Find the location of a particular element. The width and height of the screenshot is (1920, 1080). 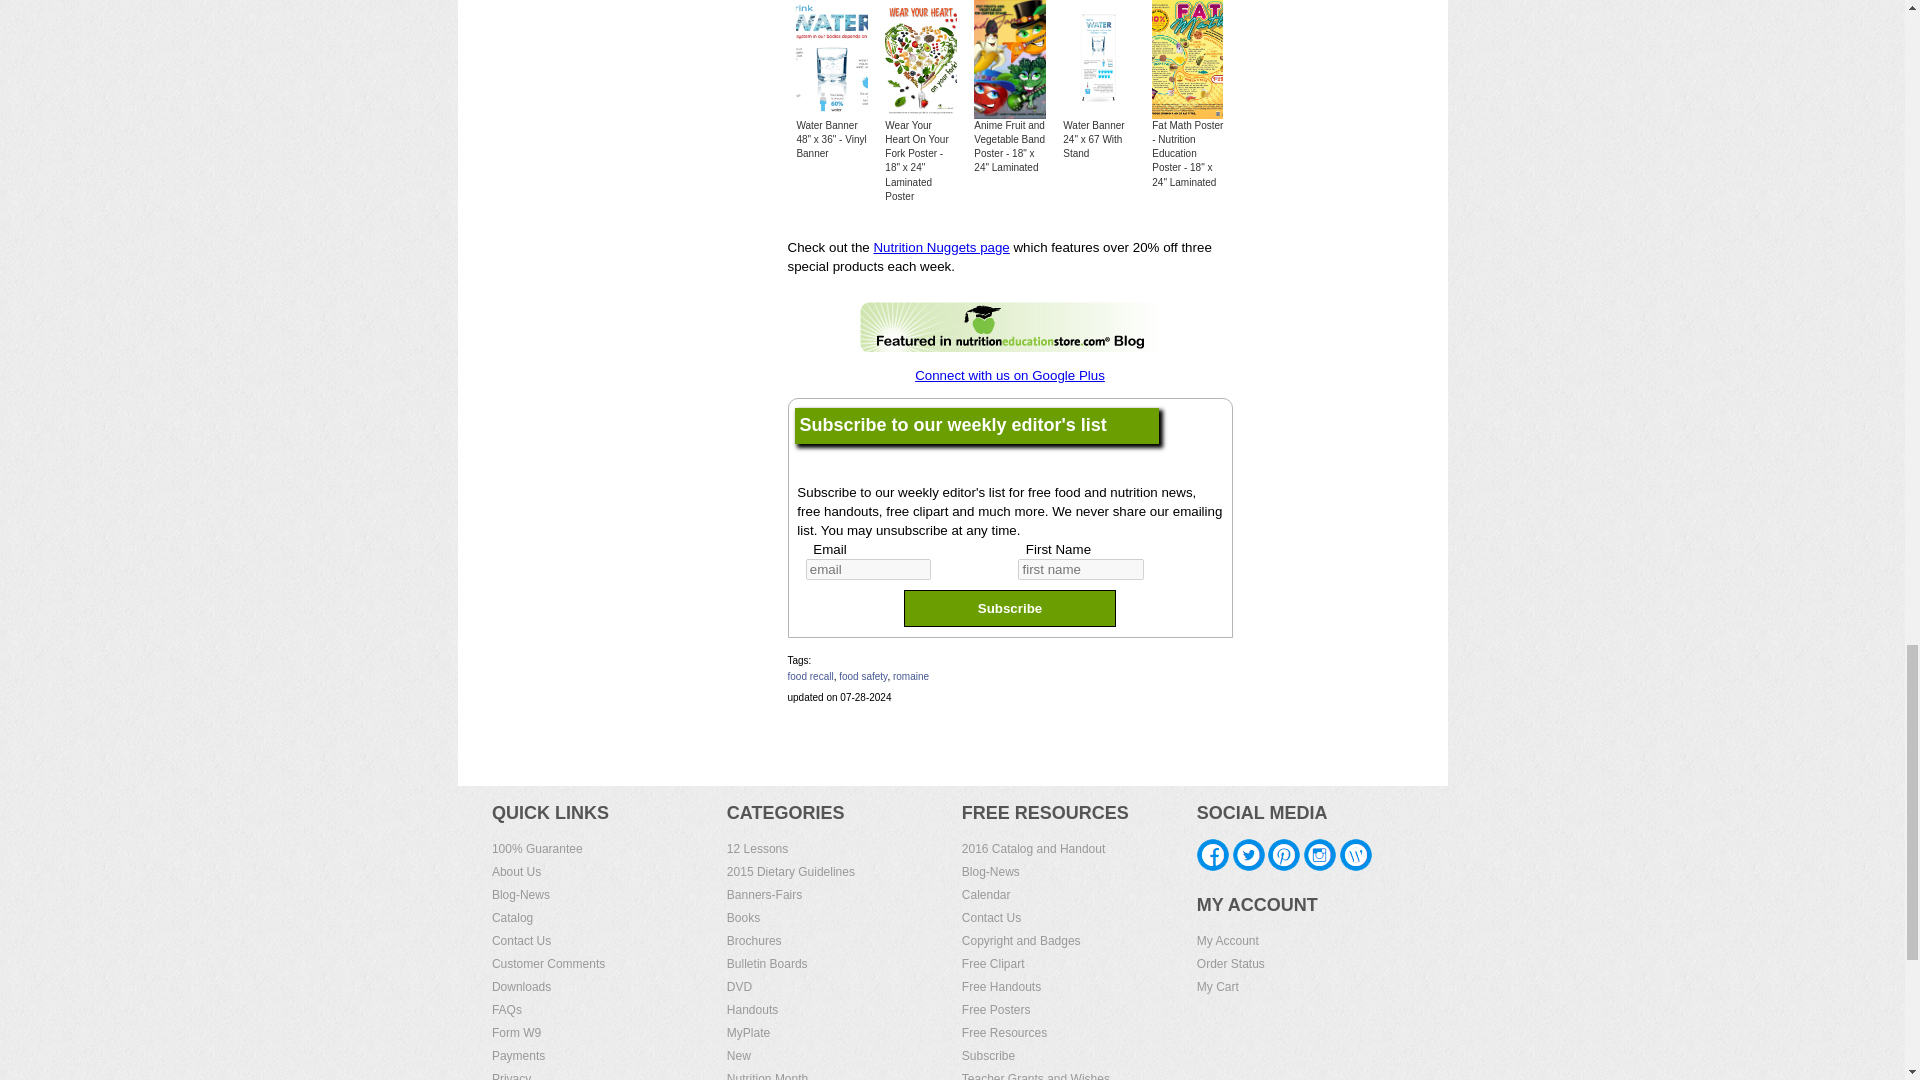

Subscribe is located at coordinates (1010, 608).